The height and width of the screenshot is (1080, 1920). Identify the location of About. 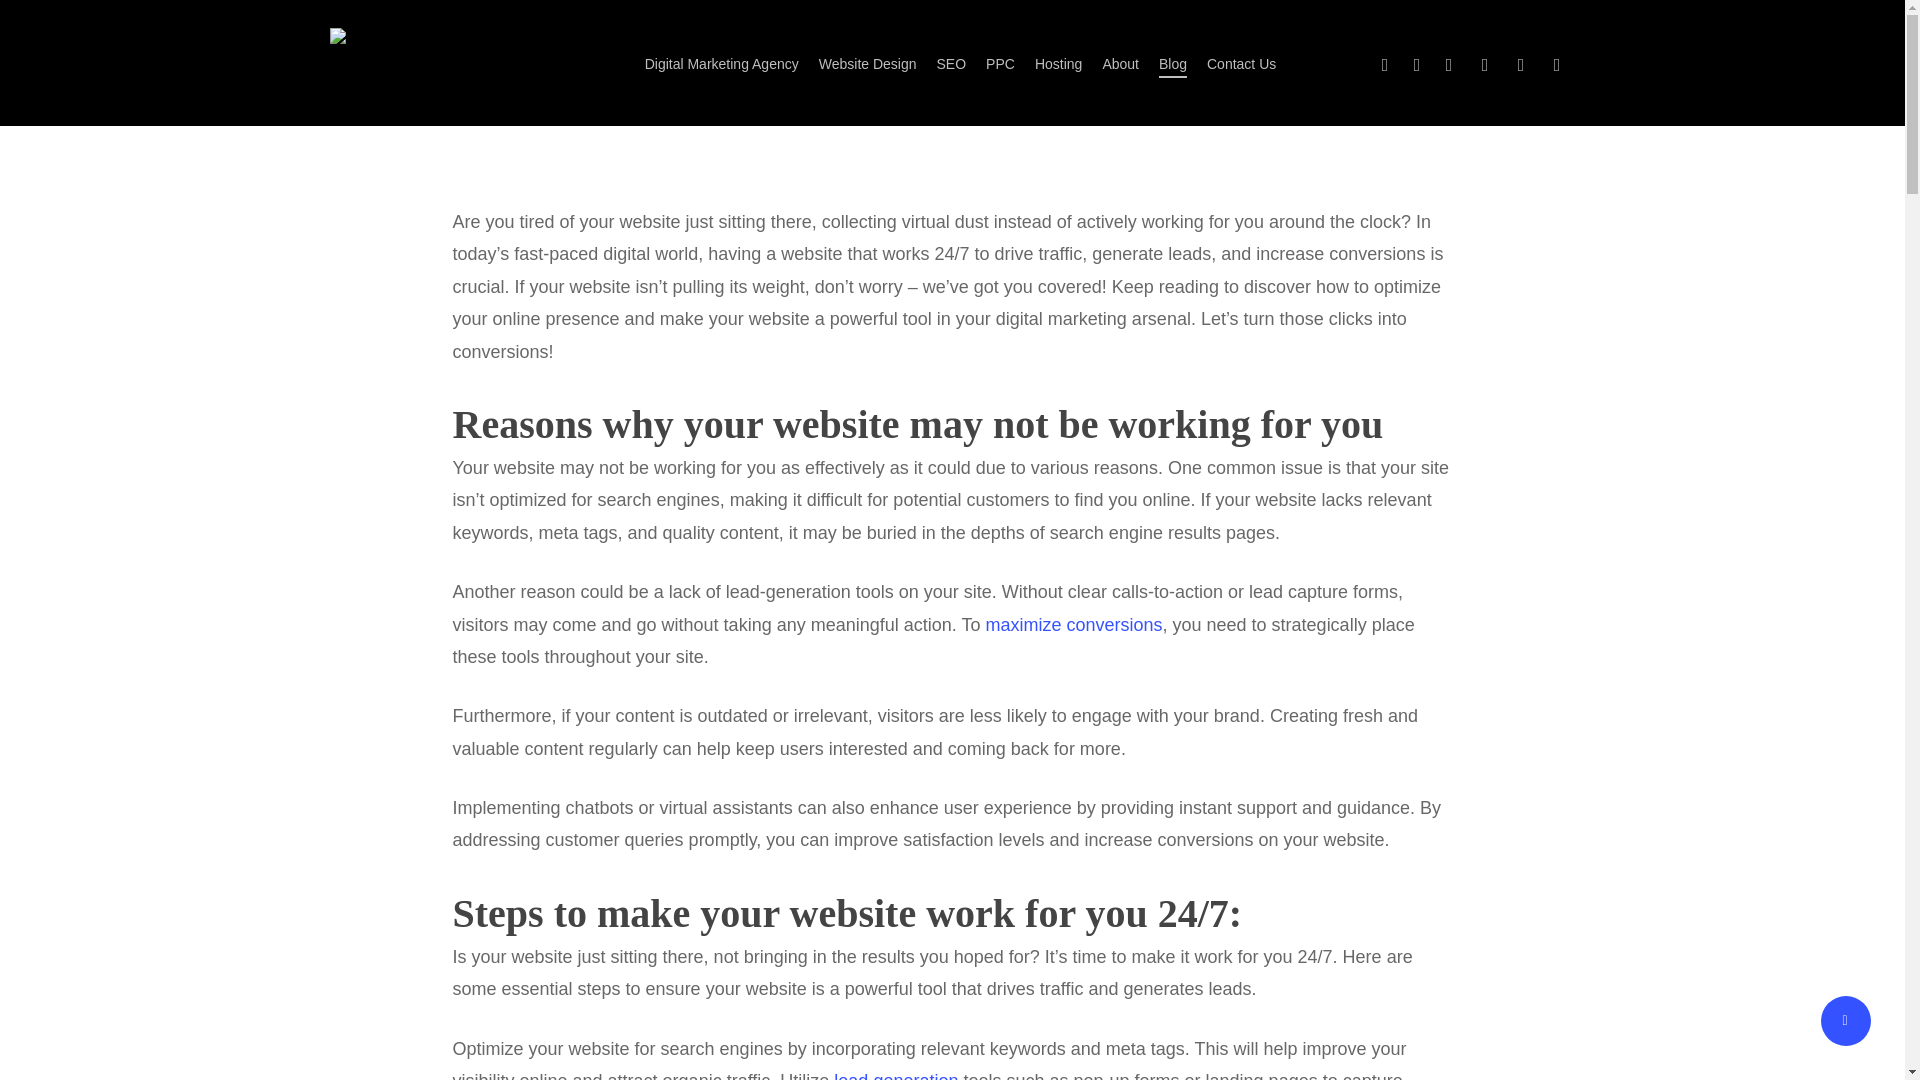
(1120, 64).